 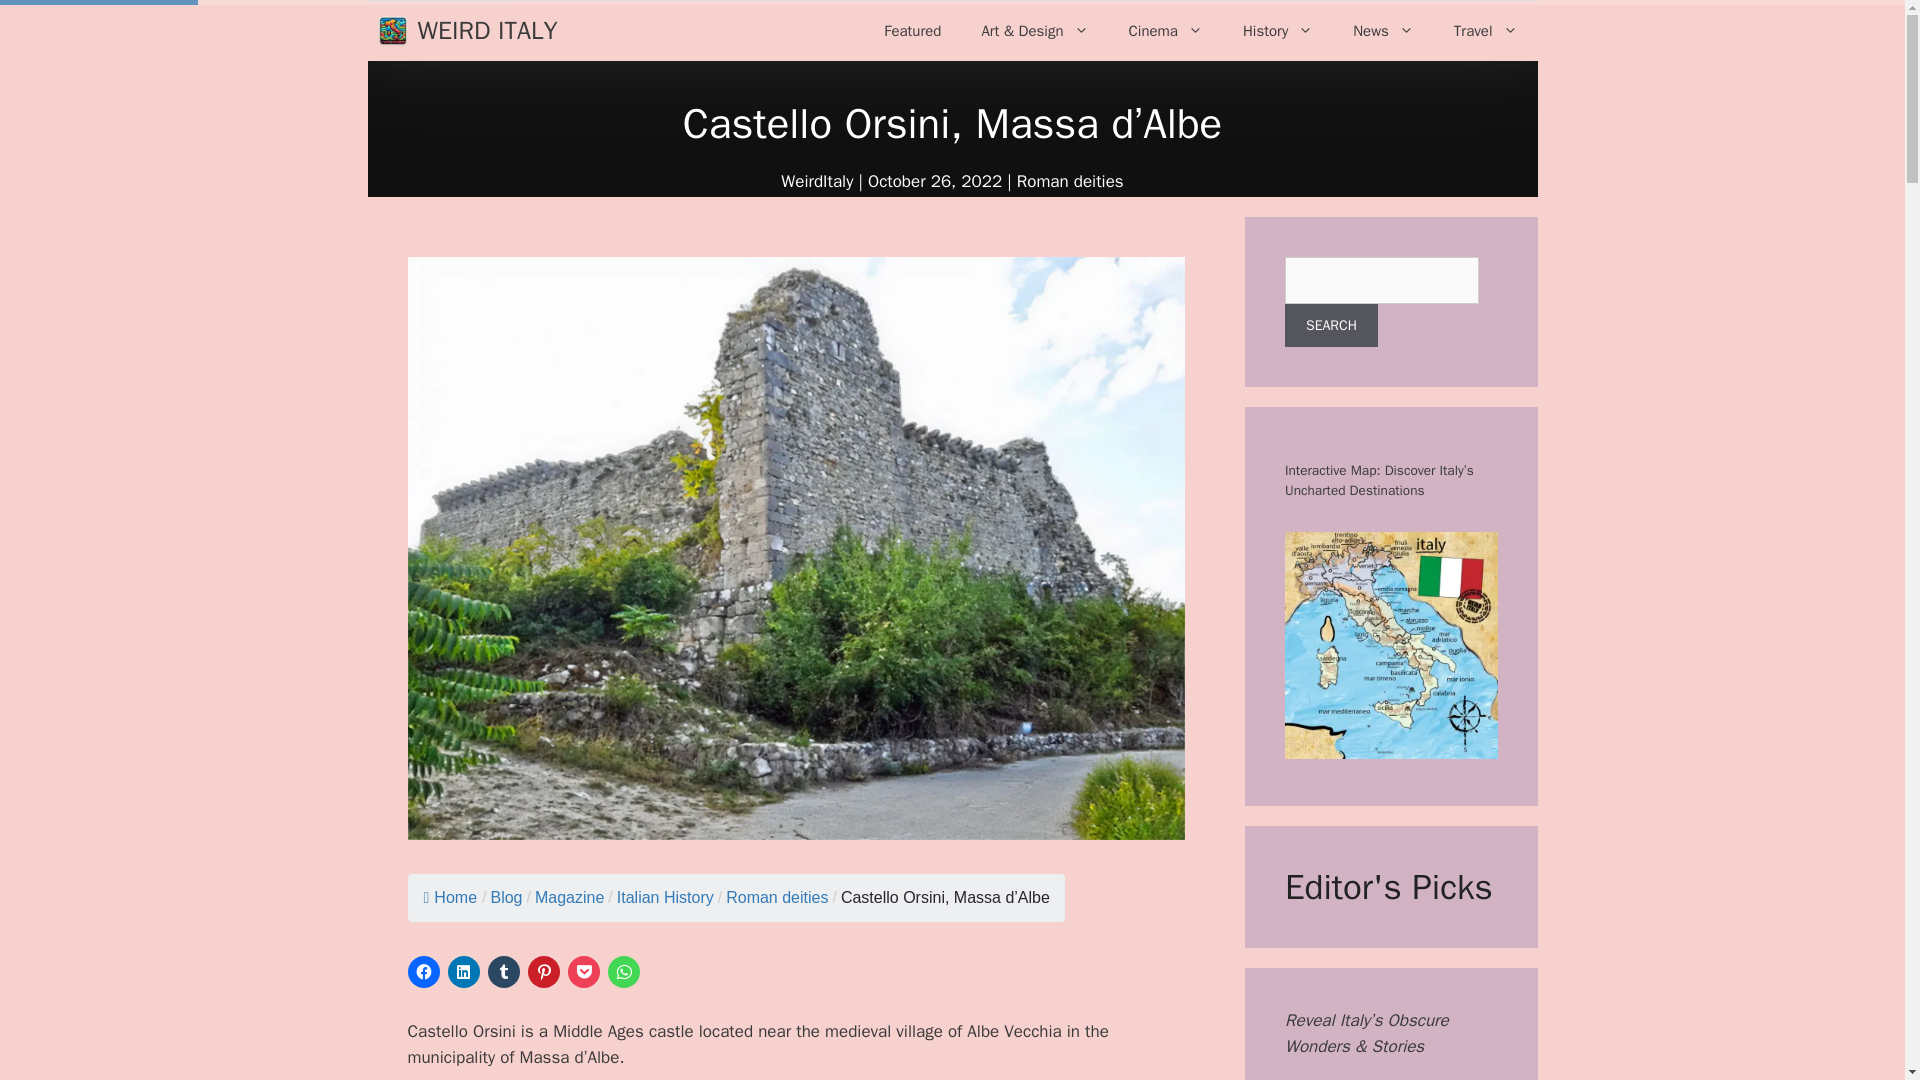 What do you see at coordinates (423, 972) in the screenshot?
I see `Click to share on Facebook` at bounding box center [423, 972].